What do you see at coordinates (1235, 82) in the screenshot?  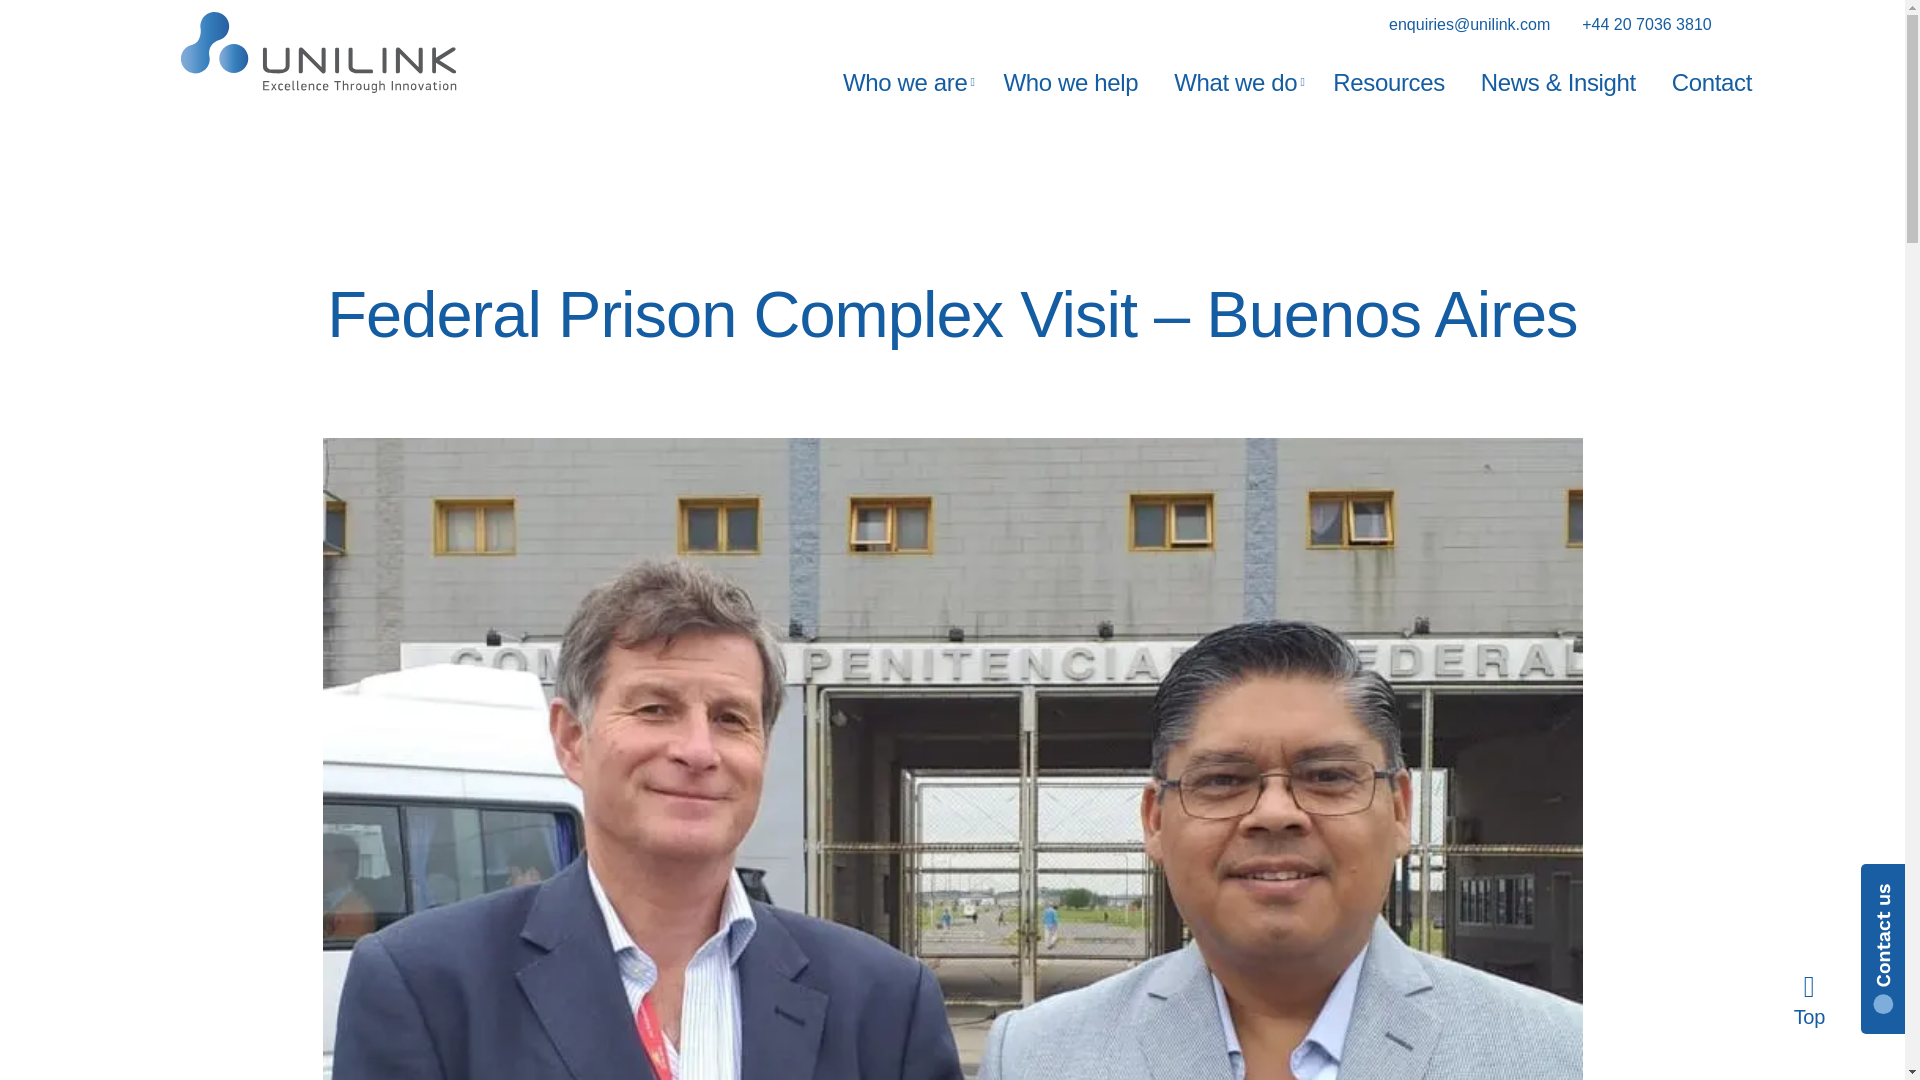 I see `What we do` at bounding box center [1235, 82].